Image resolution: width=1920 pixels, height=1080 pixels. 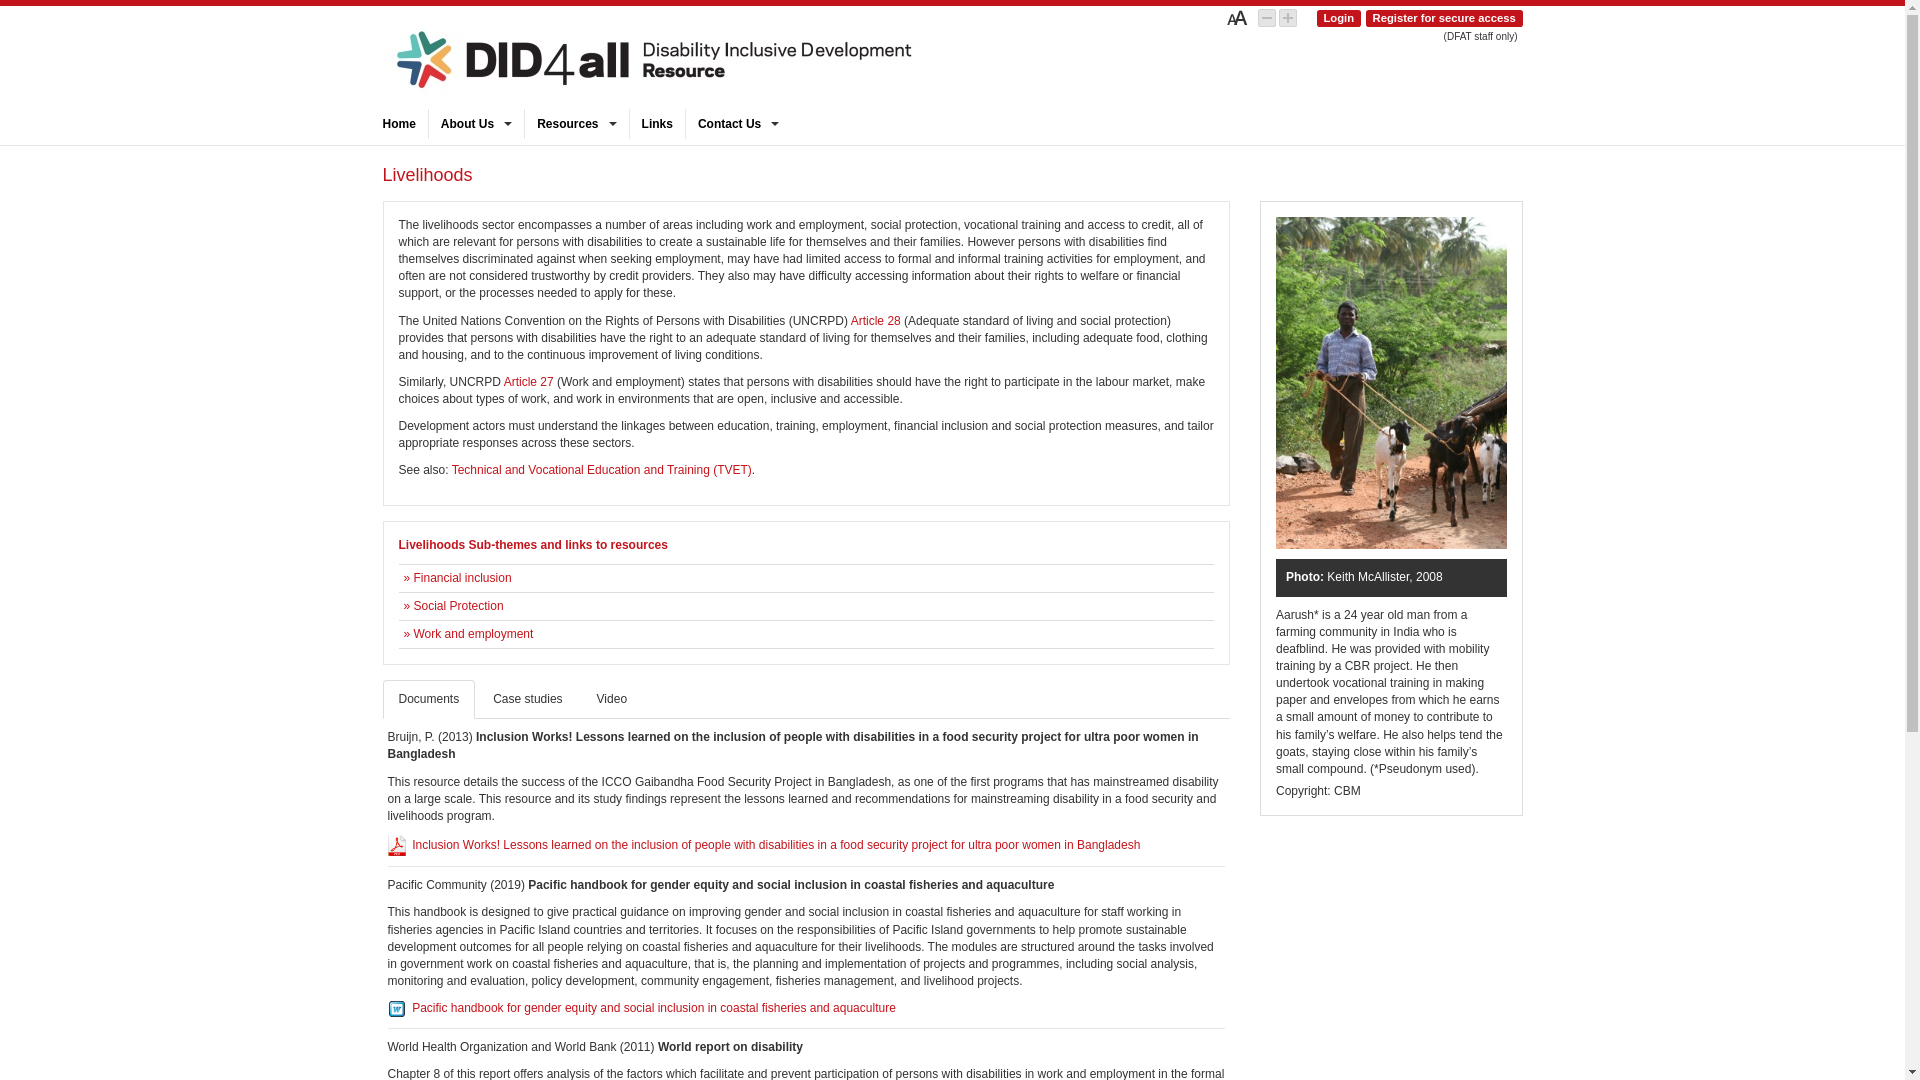 I want to click on Documents, so click(x=428, y=700).